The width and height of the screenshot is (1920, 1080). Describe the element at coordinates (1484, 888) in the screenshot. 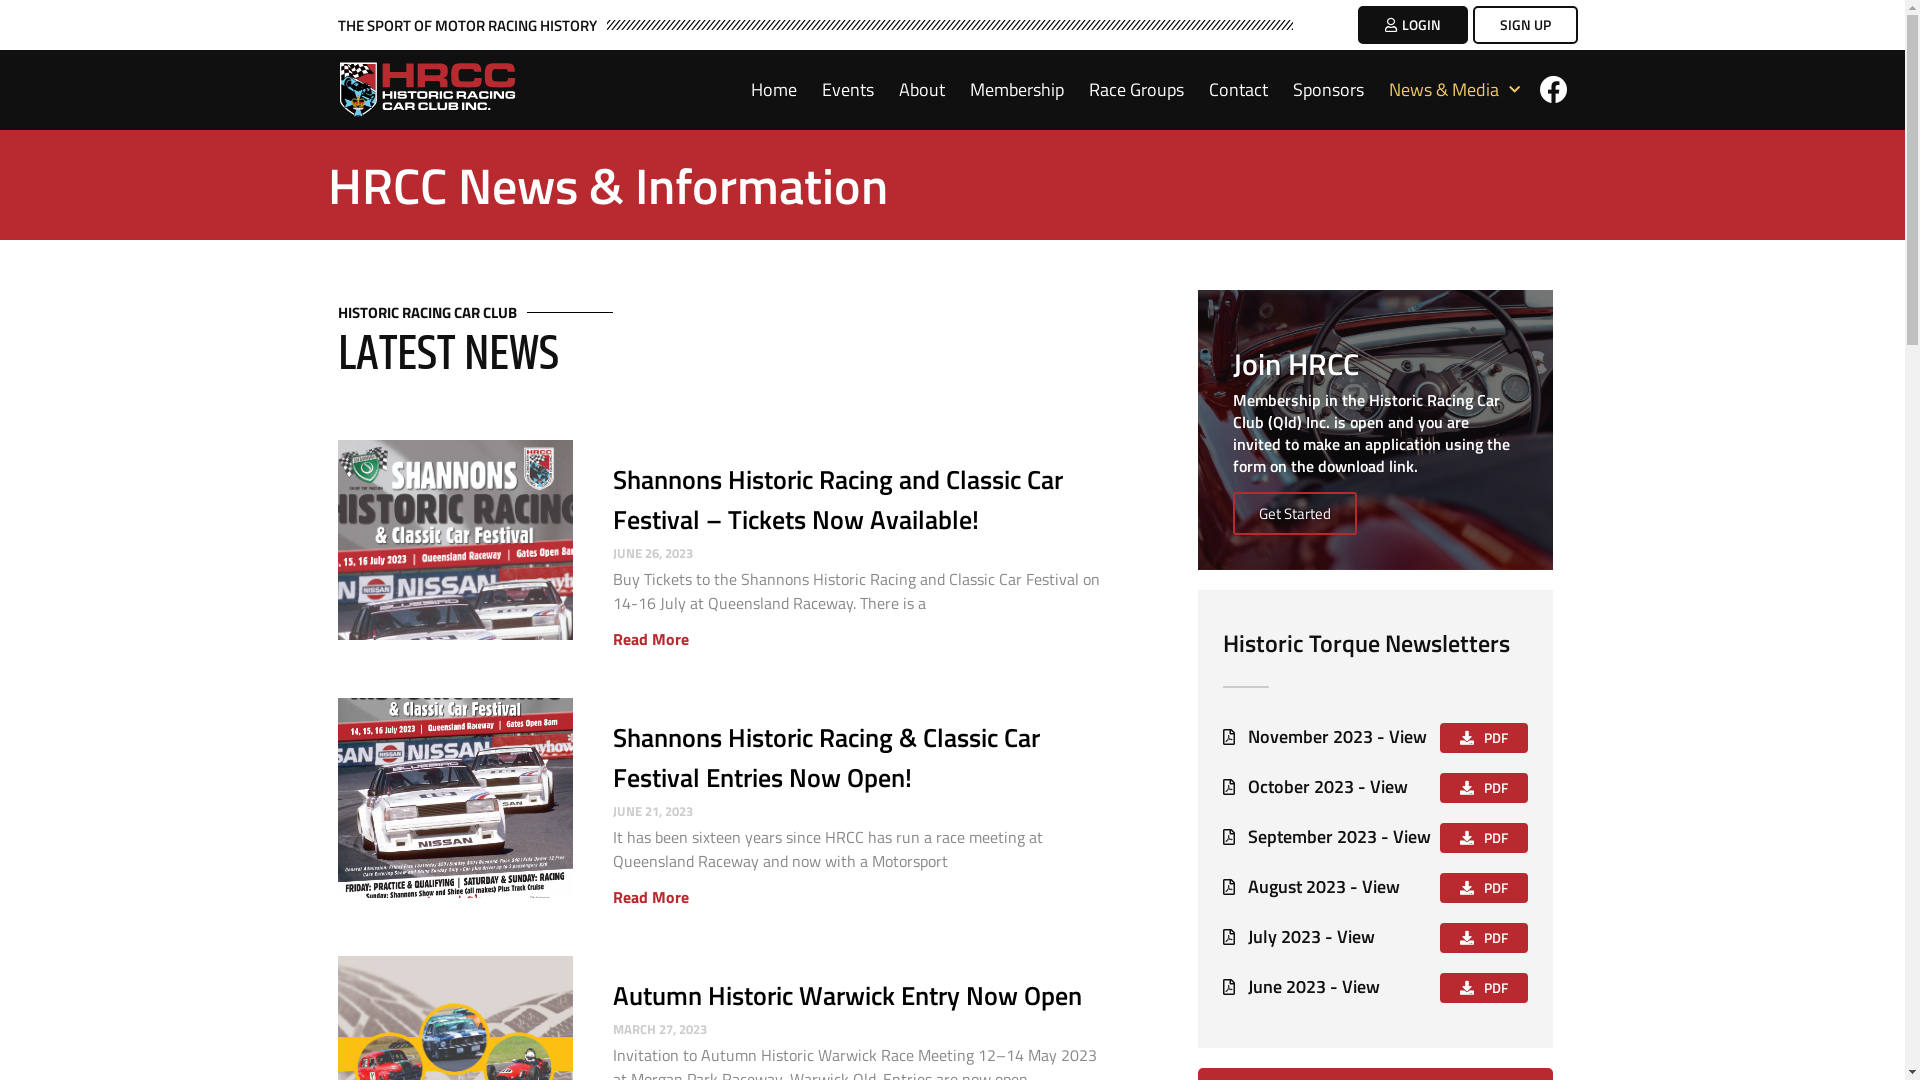

I see `PDF` at that location.